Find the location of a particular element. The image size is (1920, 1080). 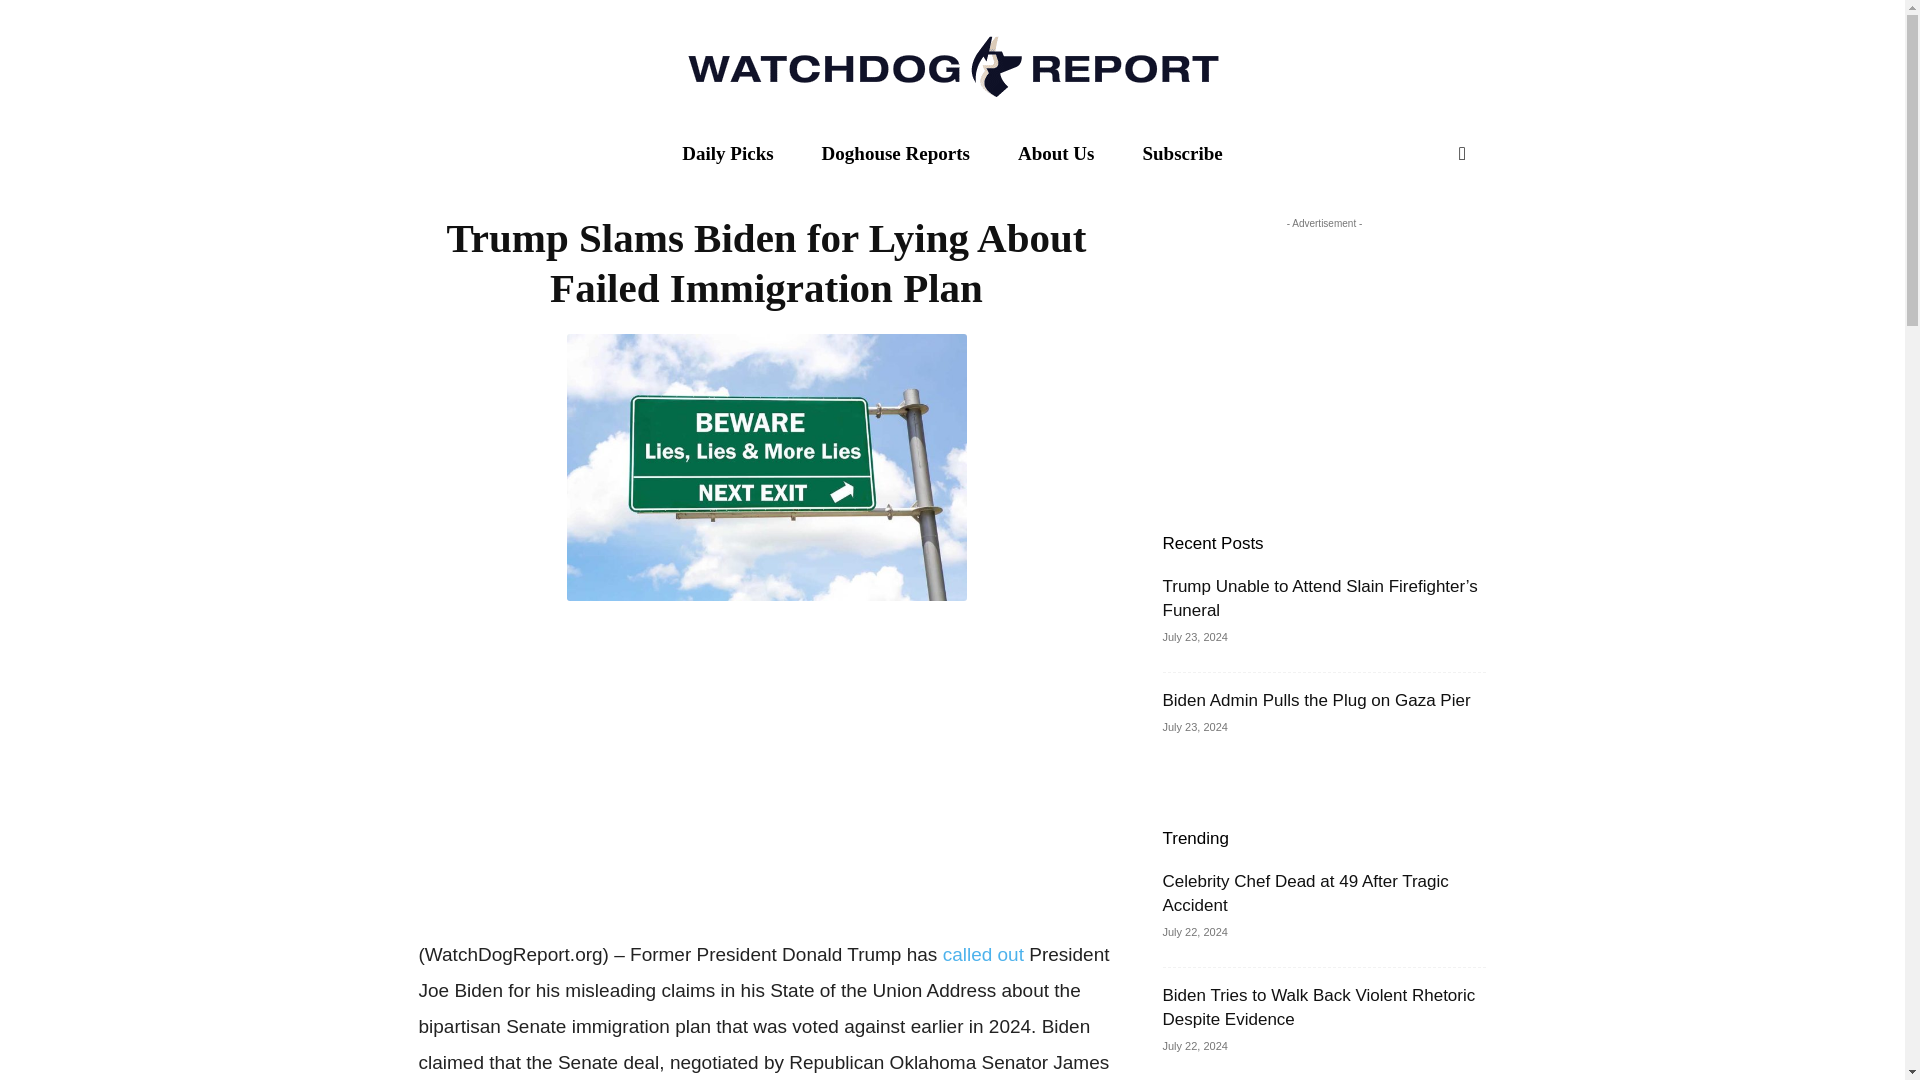

Subscribe is located at coordinates (1182, 154).